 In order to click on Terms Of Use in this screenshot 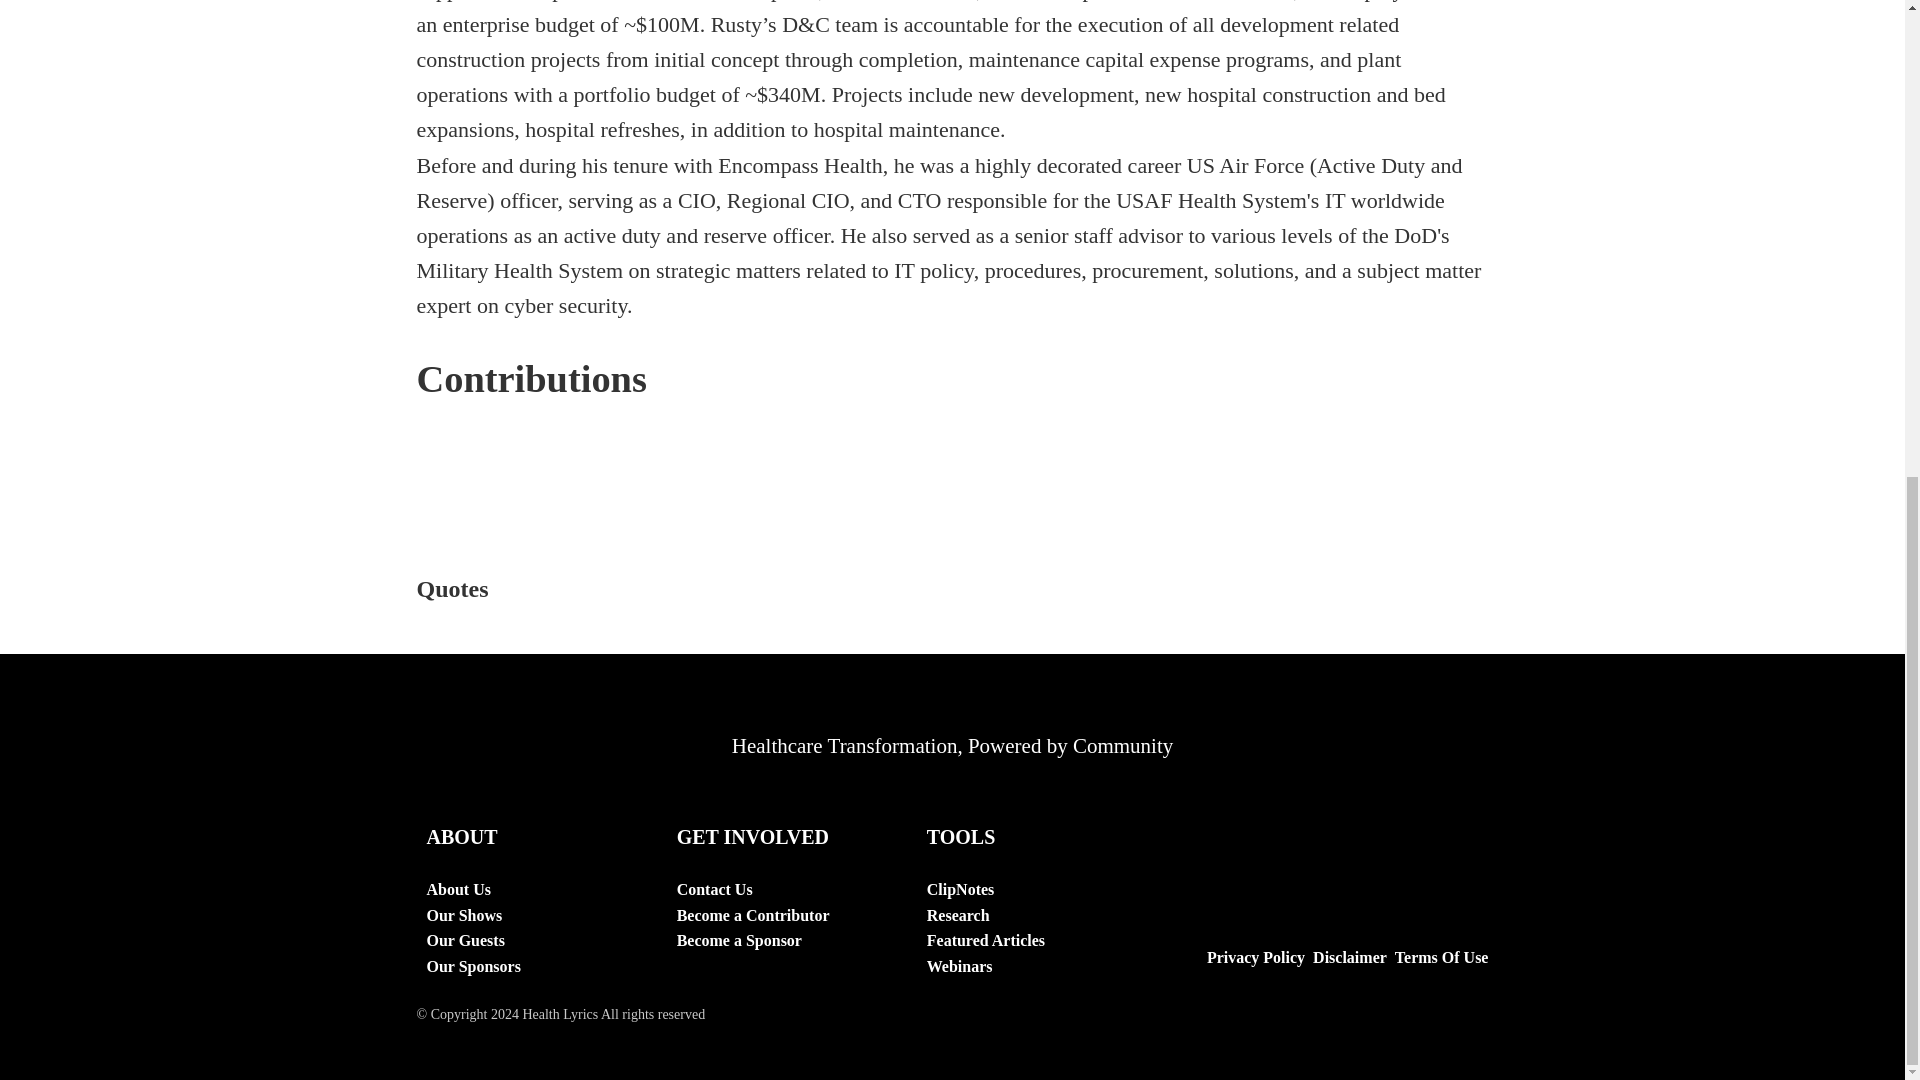, I will do `click(1438, 958)`.